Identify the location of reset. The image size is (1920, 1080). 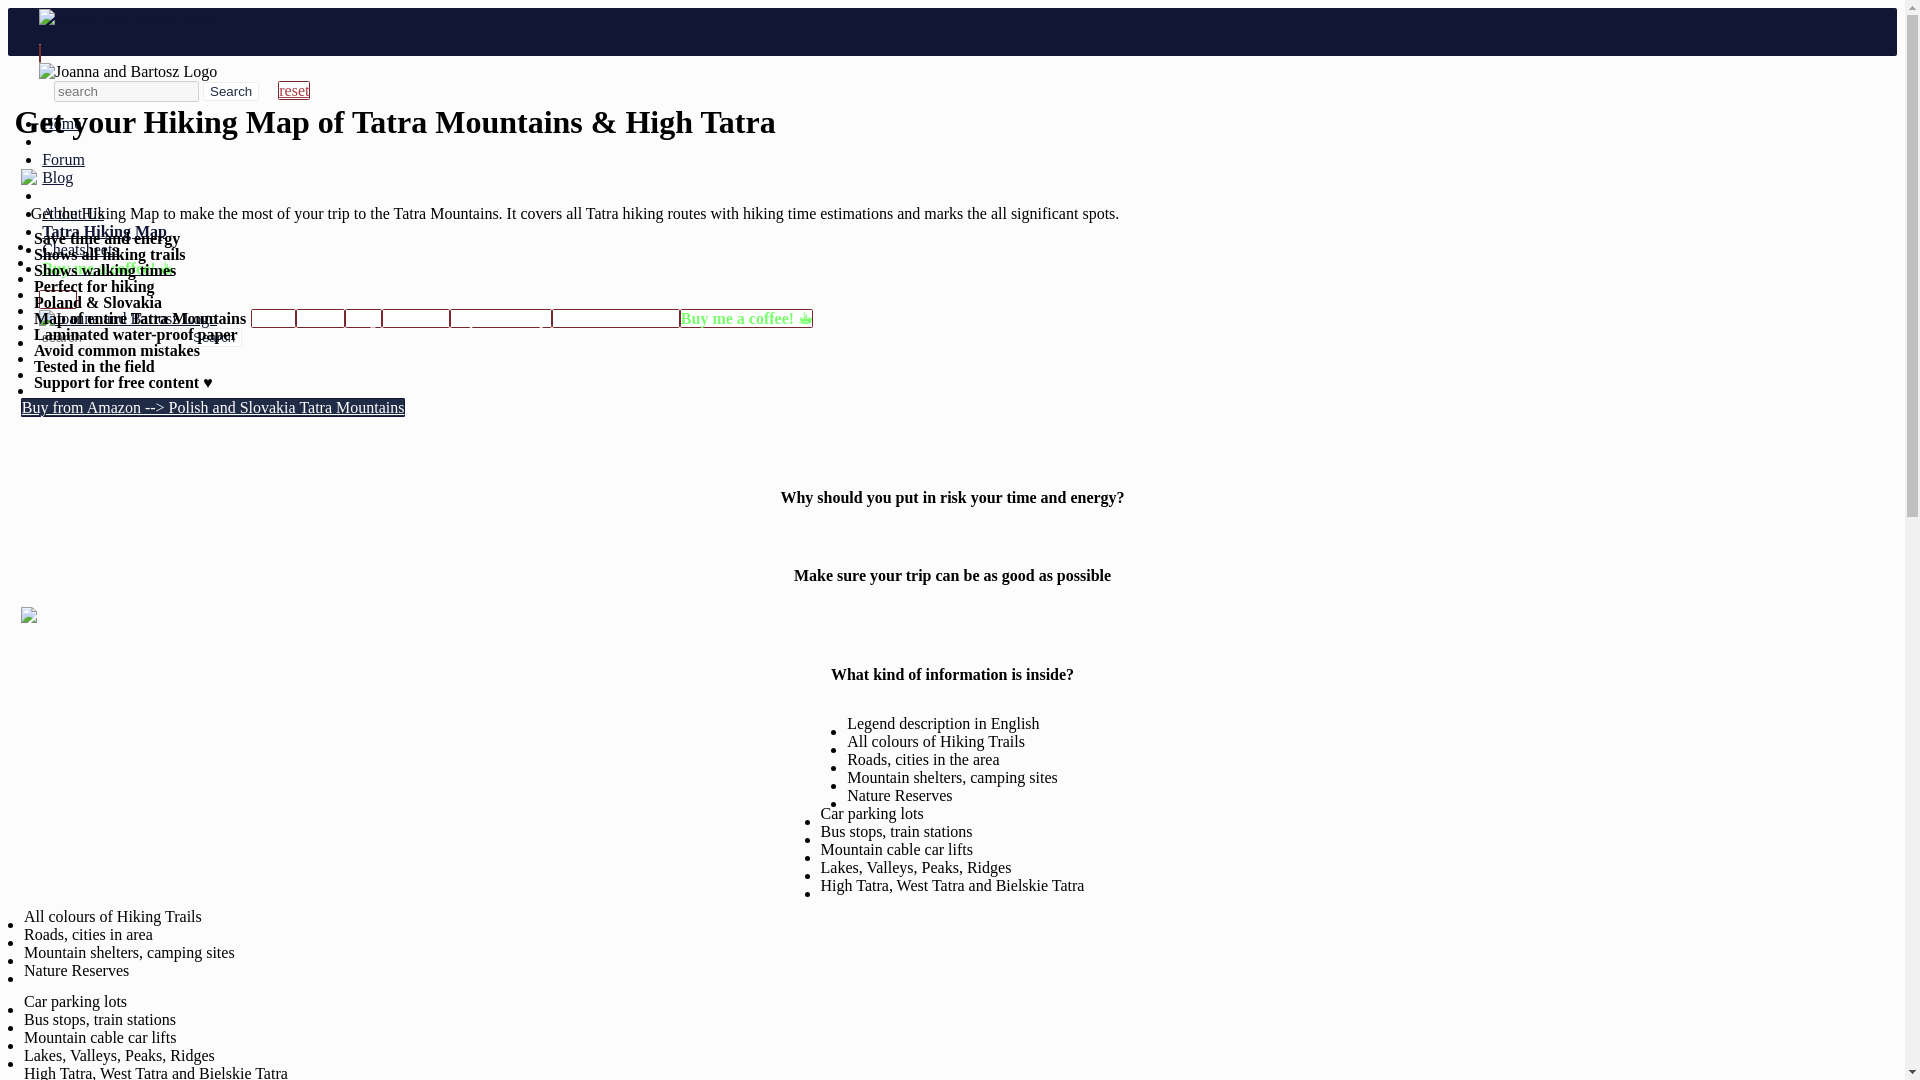
(294, 90).